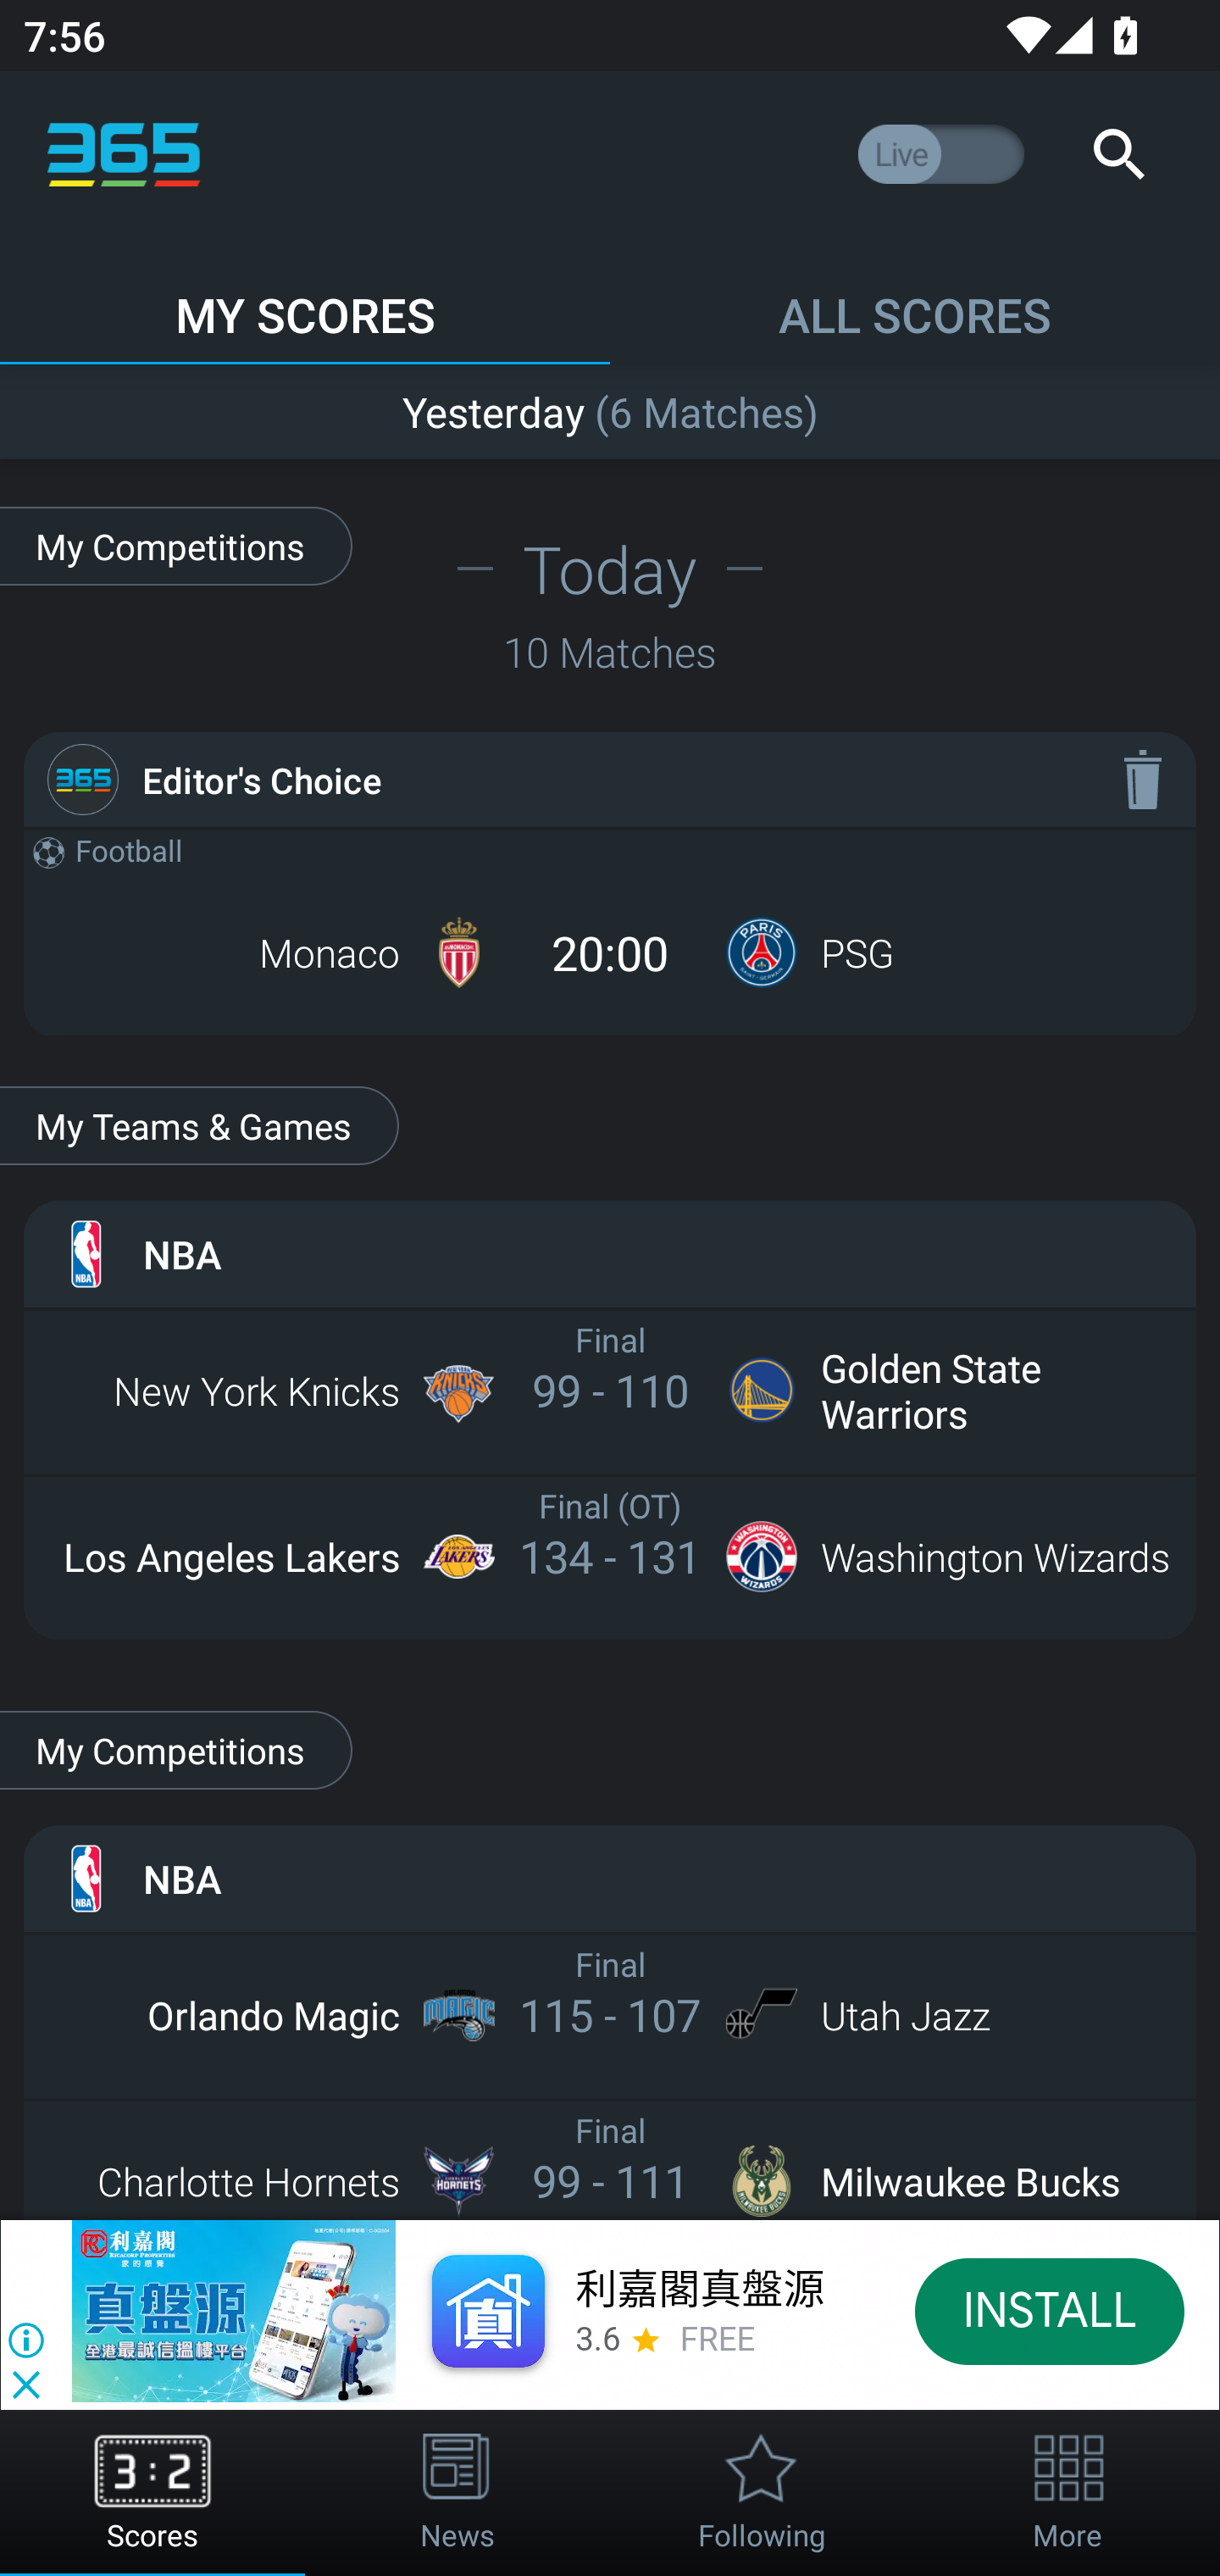  Describe the element at coordinates (610, 1879) in the screenshot. I see `NBA` at that location.